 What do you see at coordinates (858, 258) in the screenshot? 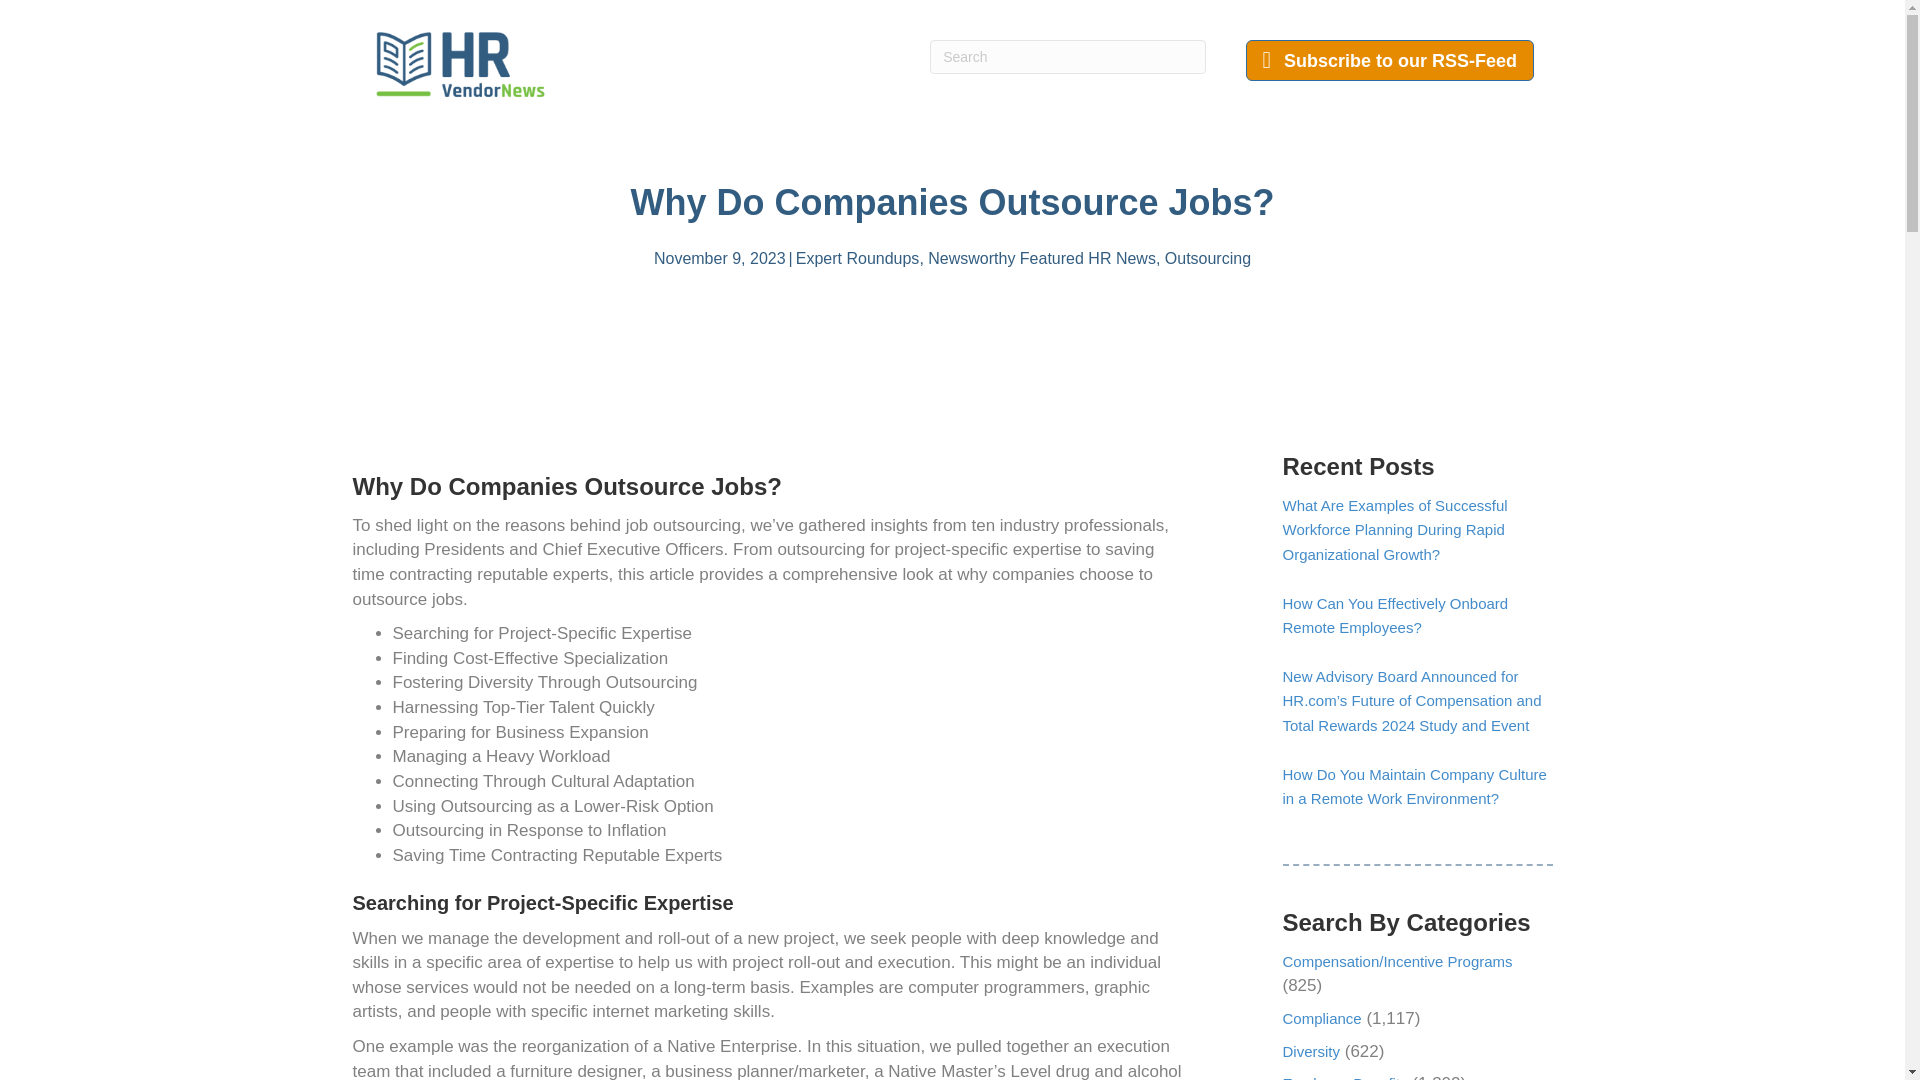
I see `Expert Roundups` at bounding box center [858, 258].